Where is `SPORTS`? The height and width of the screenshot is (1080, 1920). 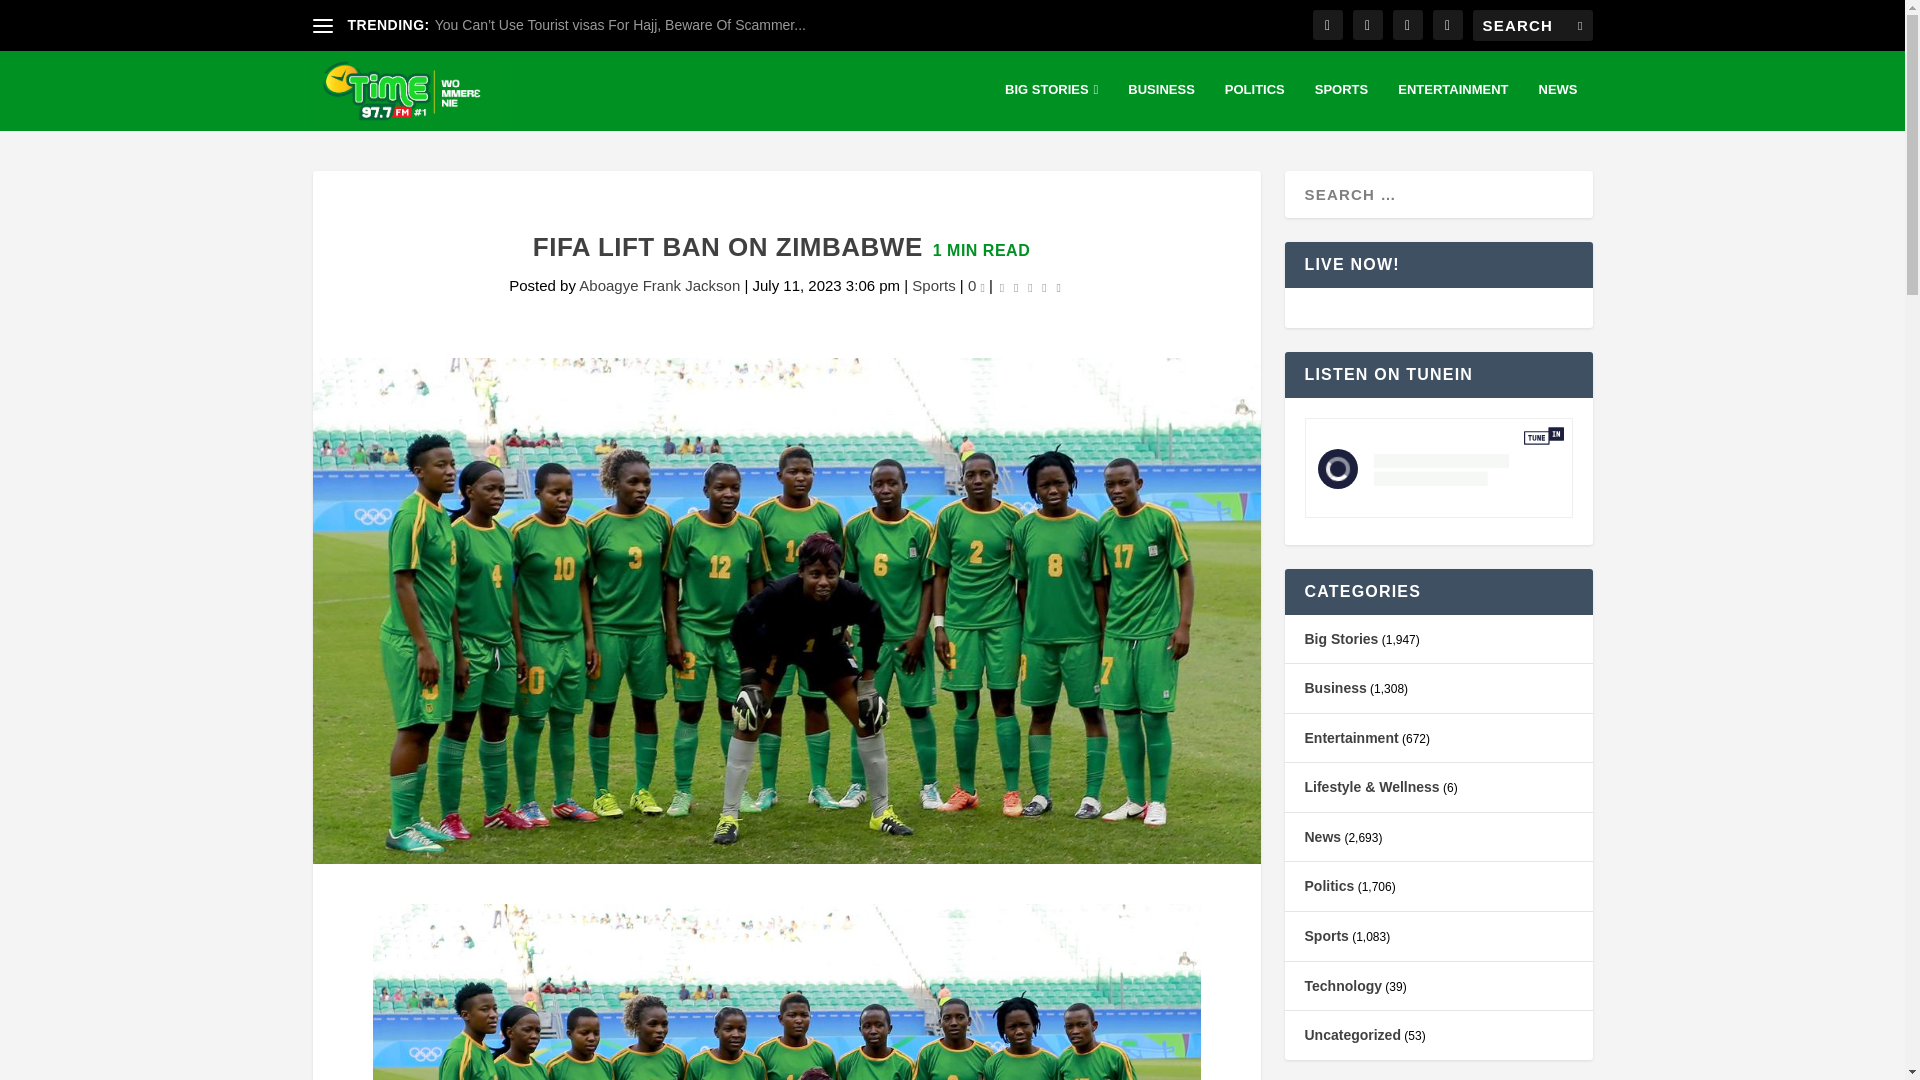 SPORTS is located at coordinates (1341, 106).